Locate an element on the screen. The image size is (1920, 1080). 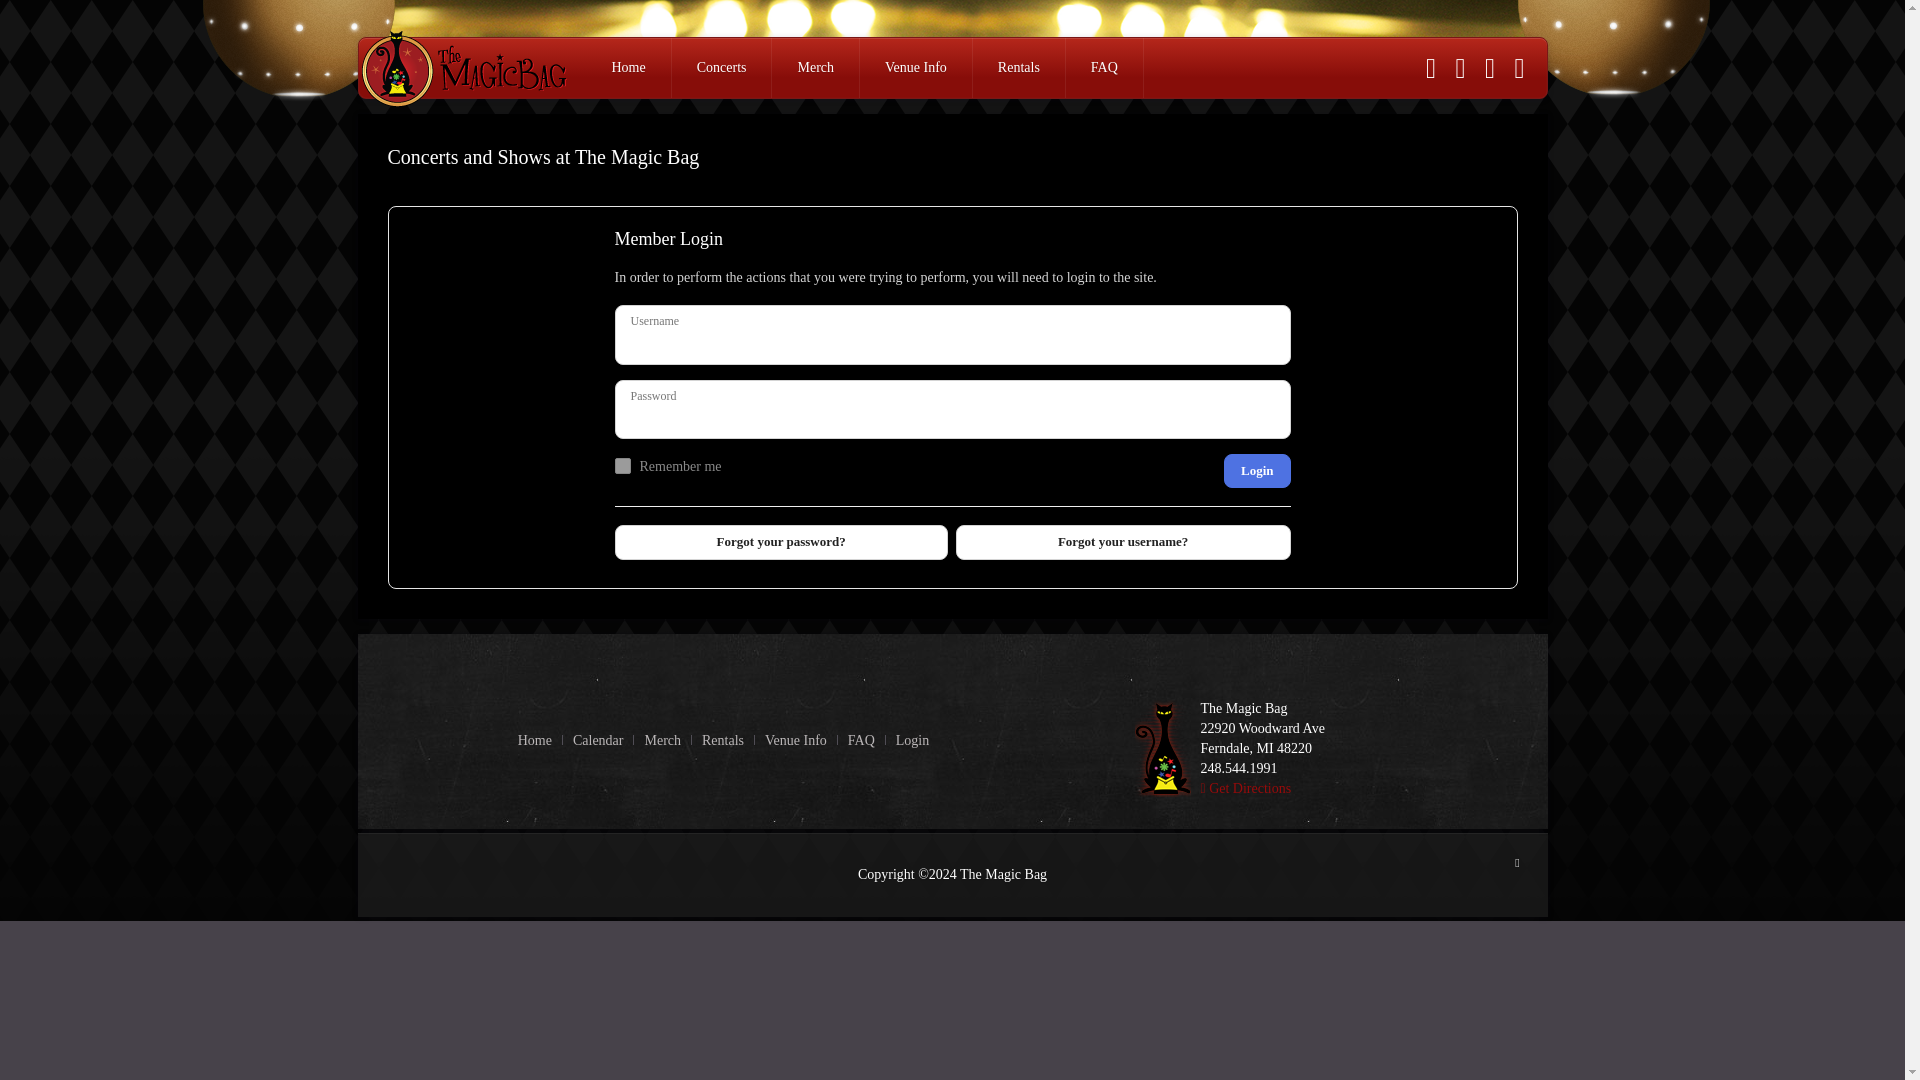
Merch is located at coordinates (662, 739).